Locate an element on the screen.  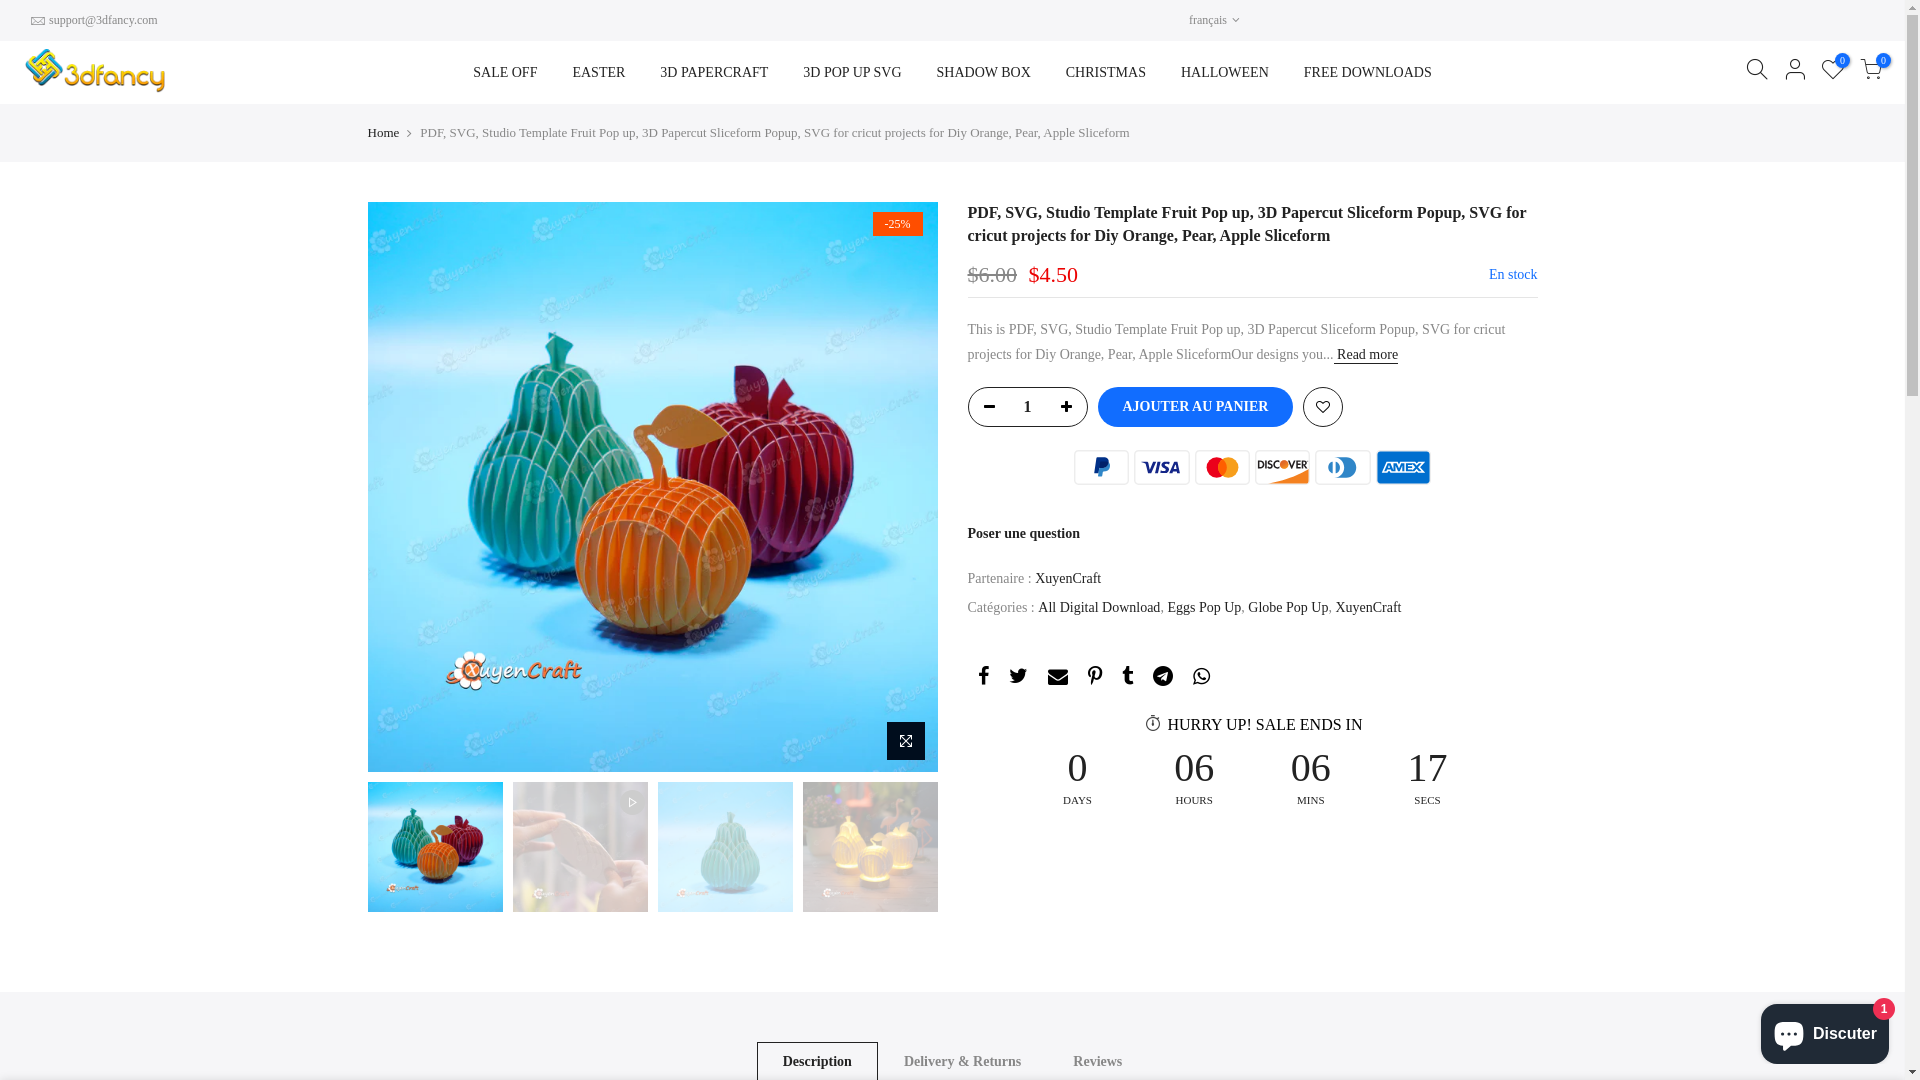
SALE OFF is located at coordinates (506, 72).